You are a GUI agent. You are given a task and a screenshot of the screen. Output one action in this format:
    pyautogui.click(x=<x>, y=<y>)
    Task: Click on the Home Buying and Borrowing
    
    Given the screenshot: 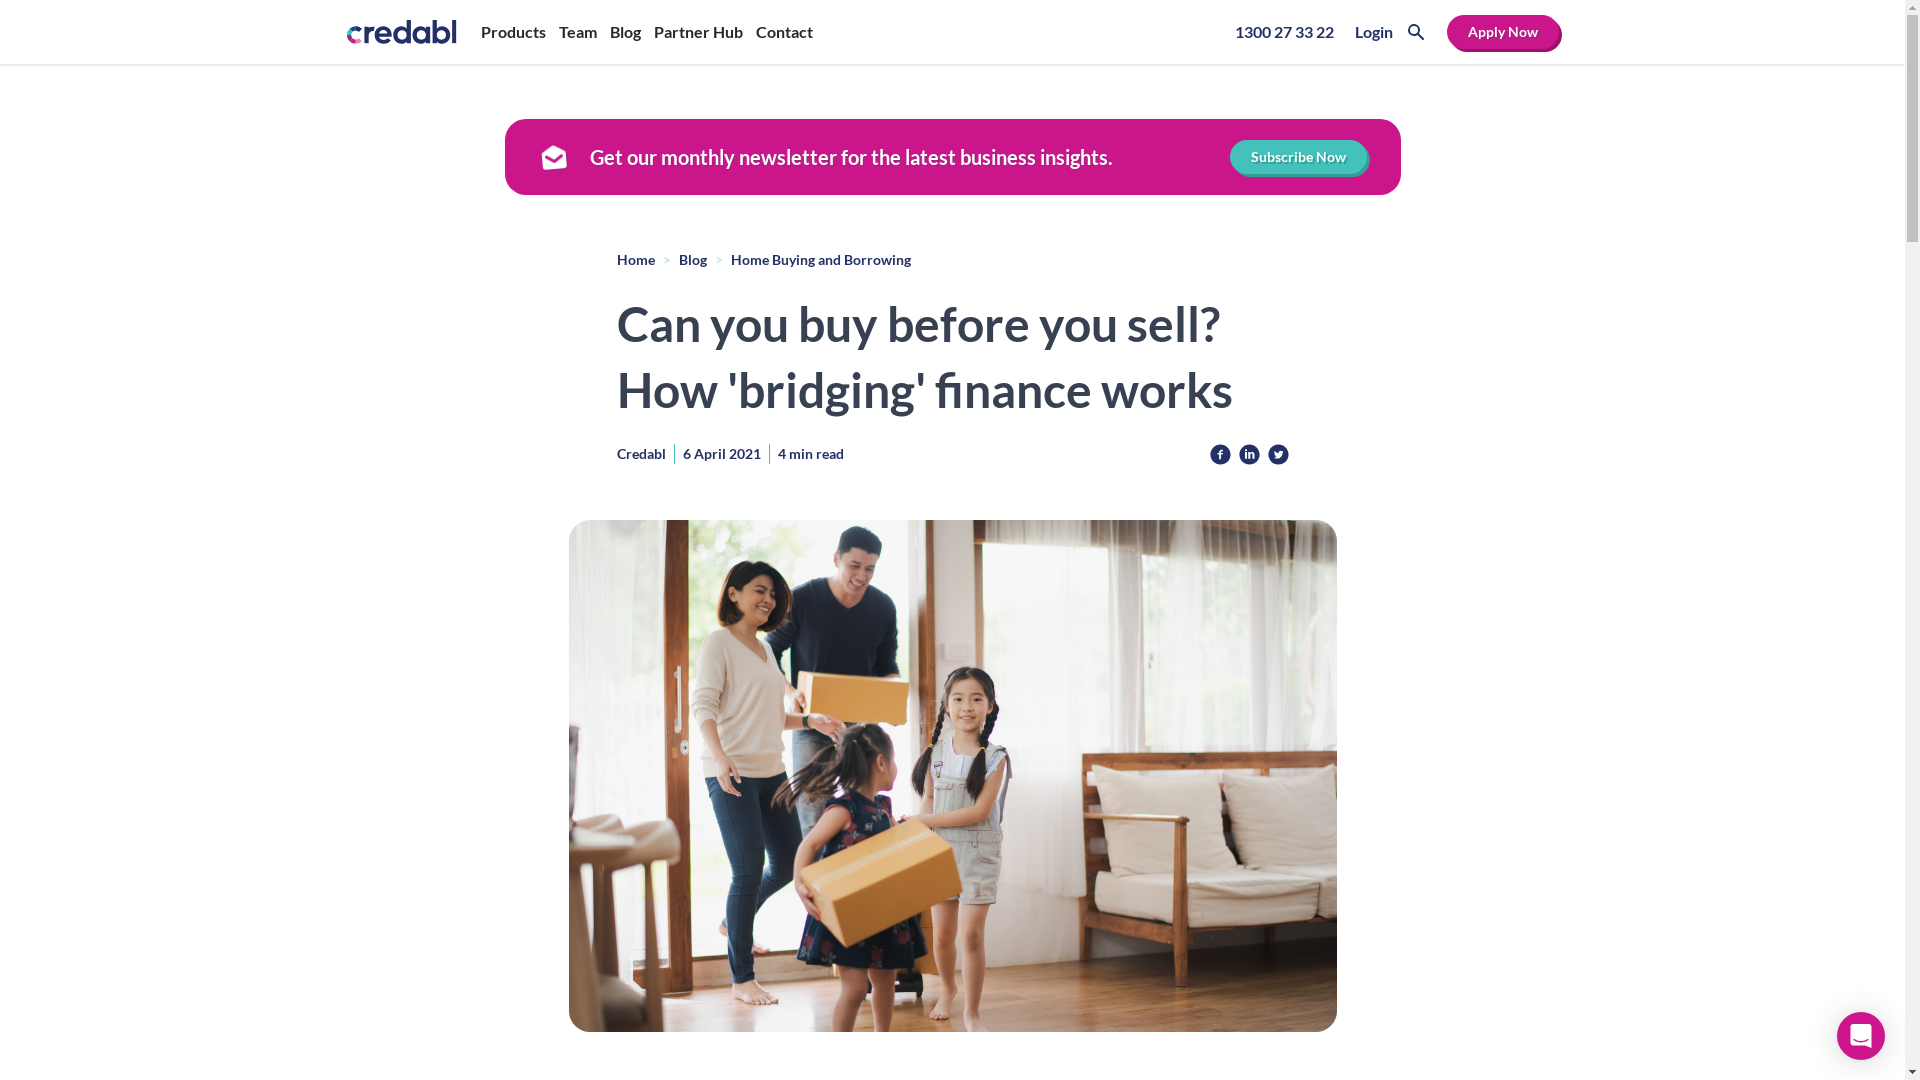 What is the action you would take?
    pyautogui.click(x=820, y=260)
    